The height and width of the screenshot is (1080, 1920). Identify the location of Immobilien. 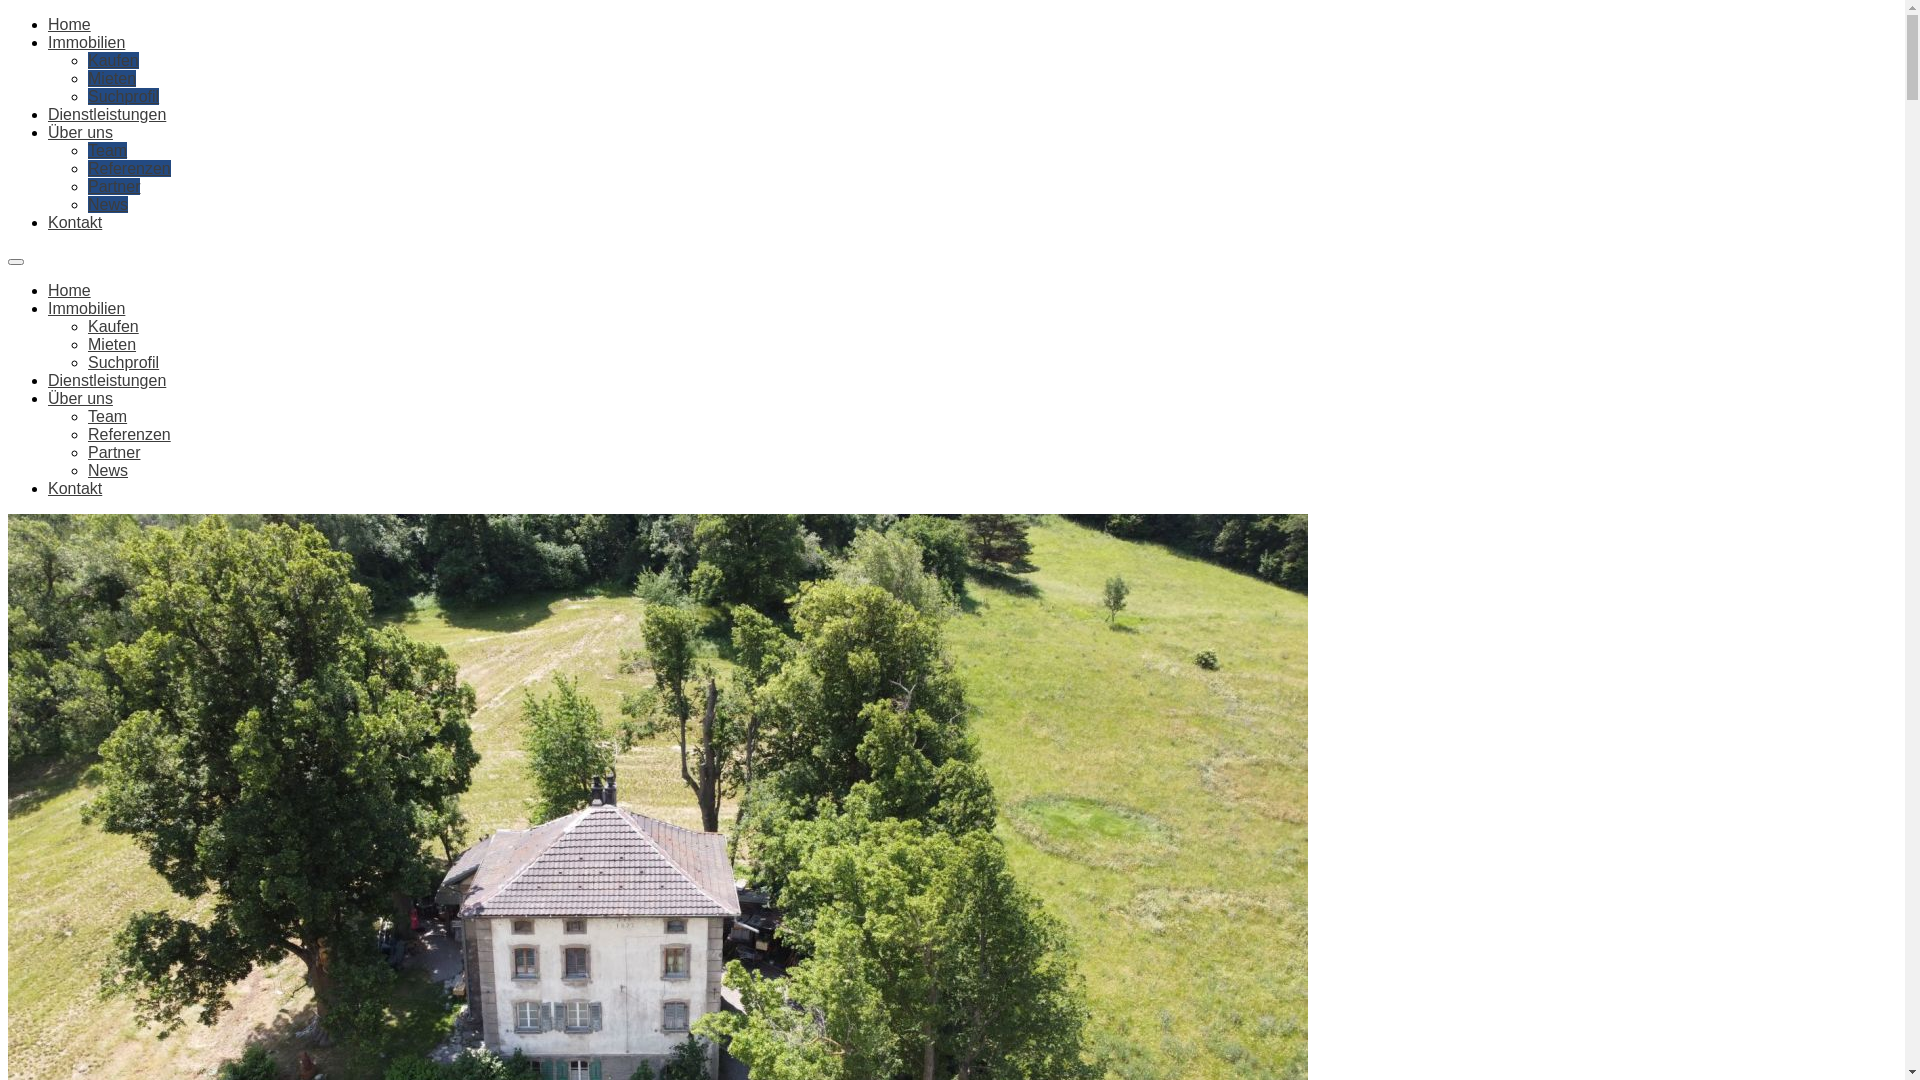
(86, 308).